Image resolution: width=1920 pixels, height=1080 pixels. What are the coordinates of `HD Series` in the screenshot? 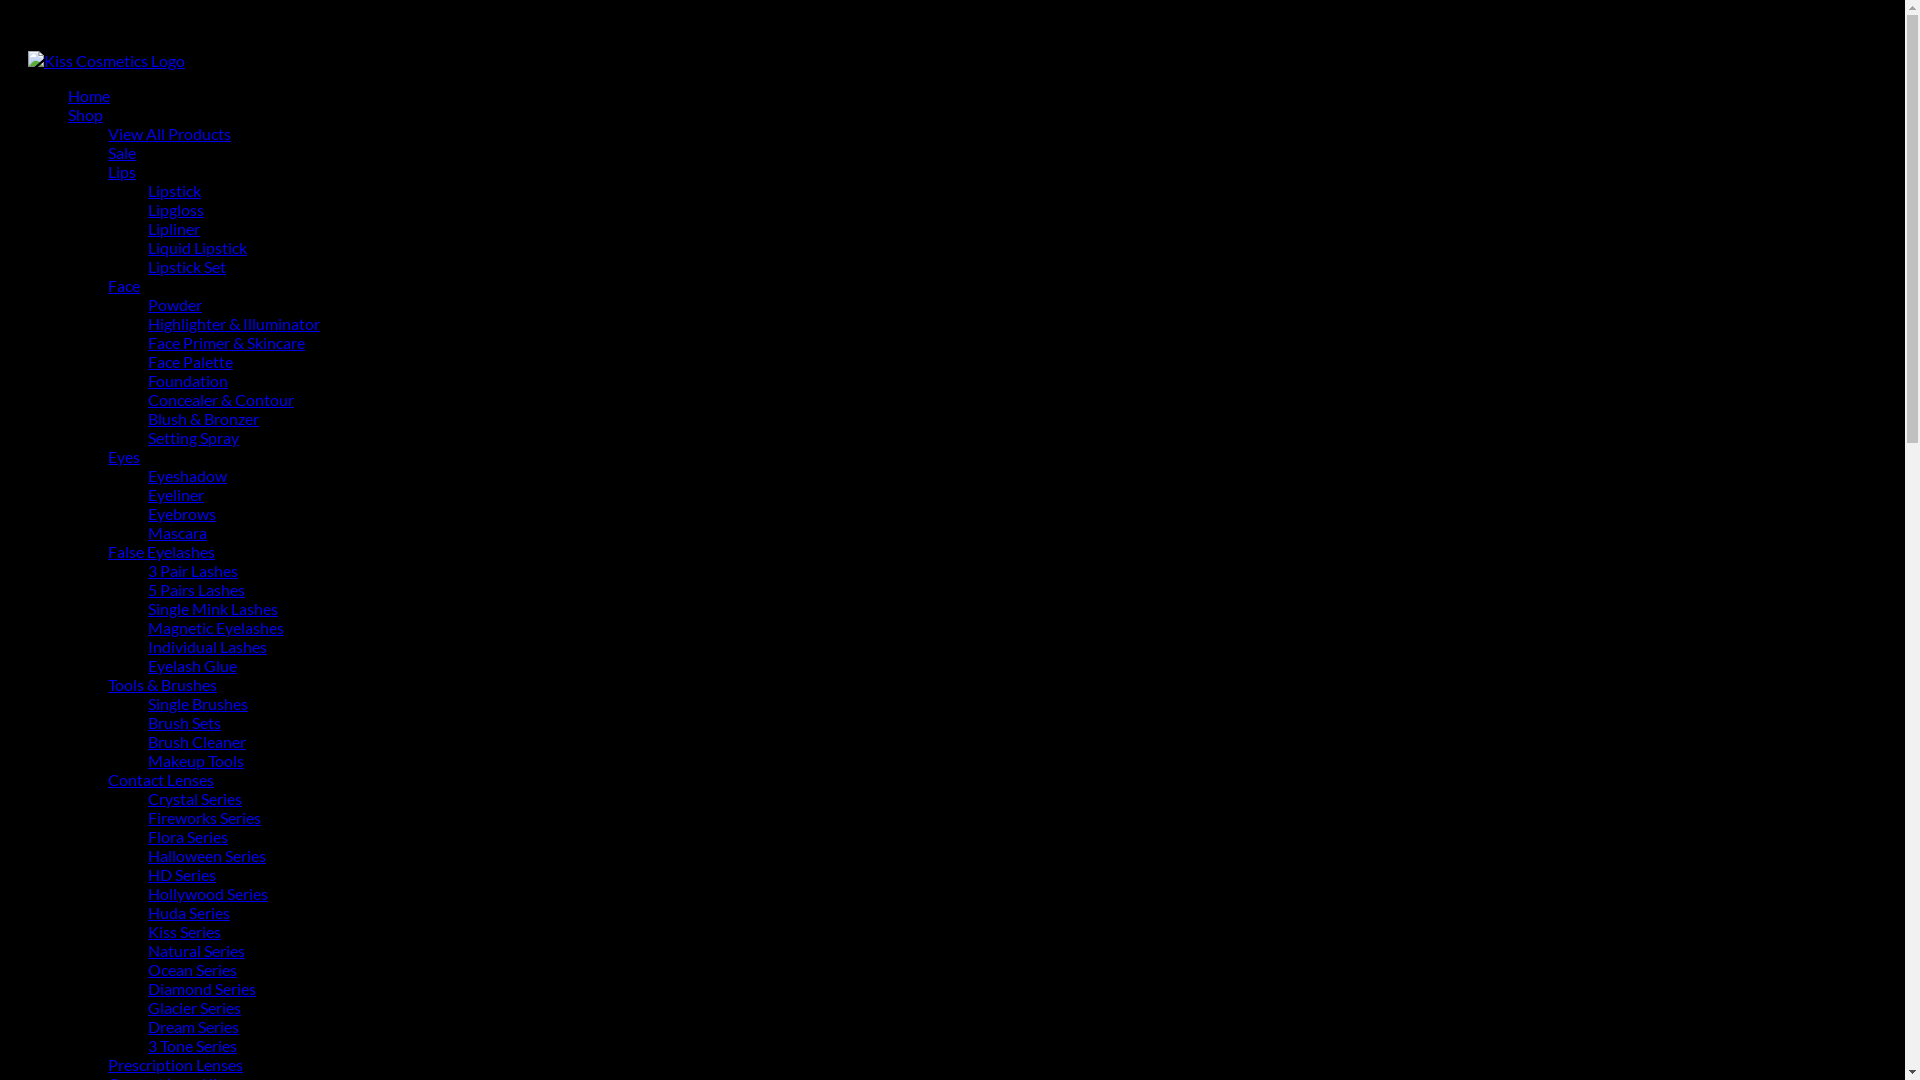 It's located at (182, 874).